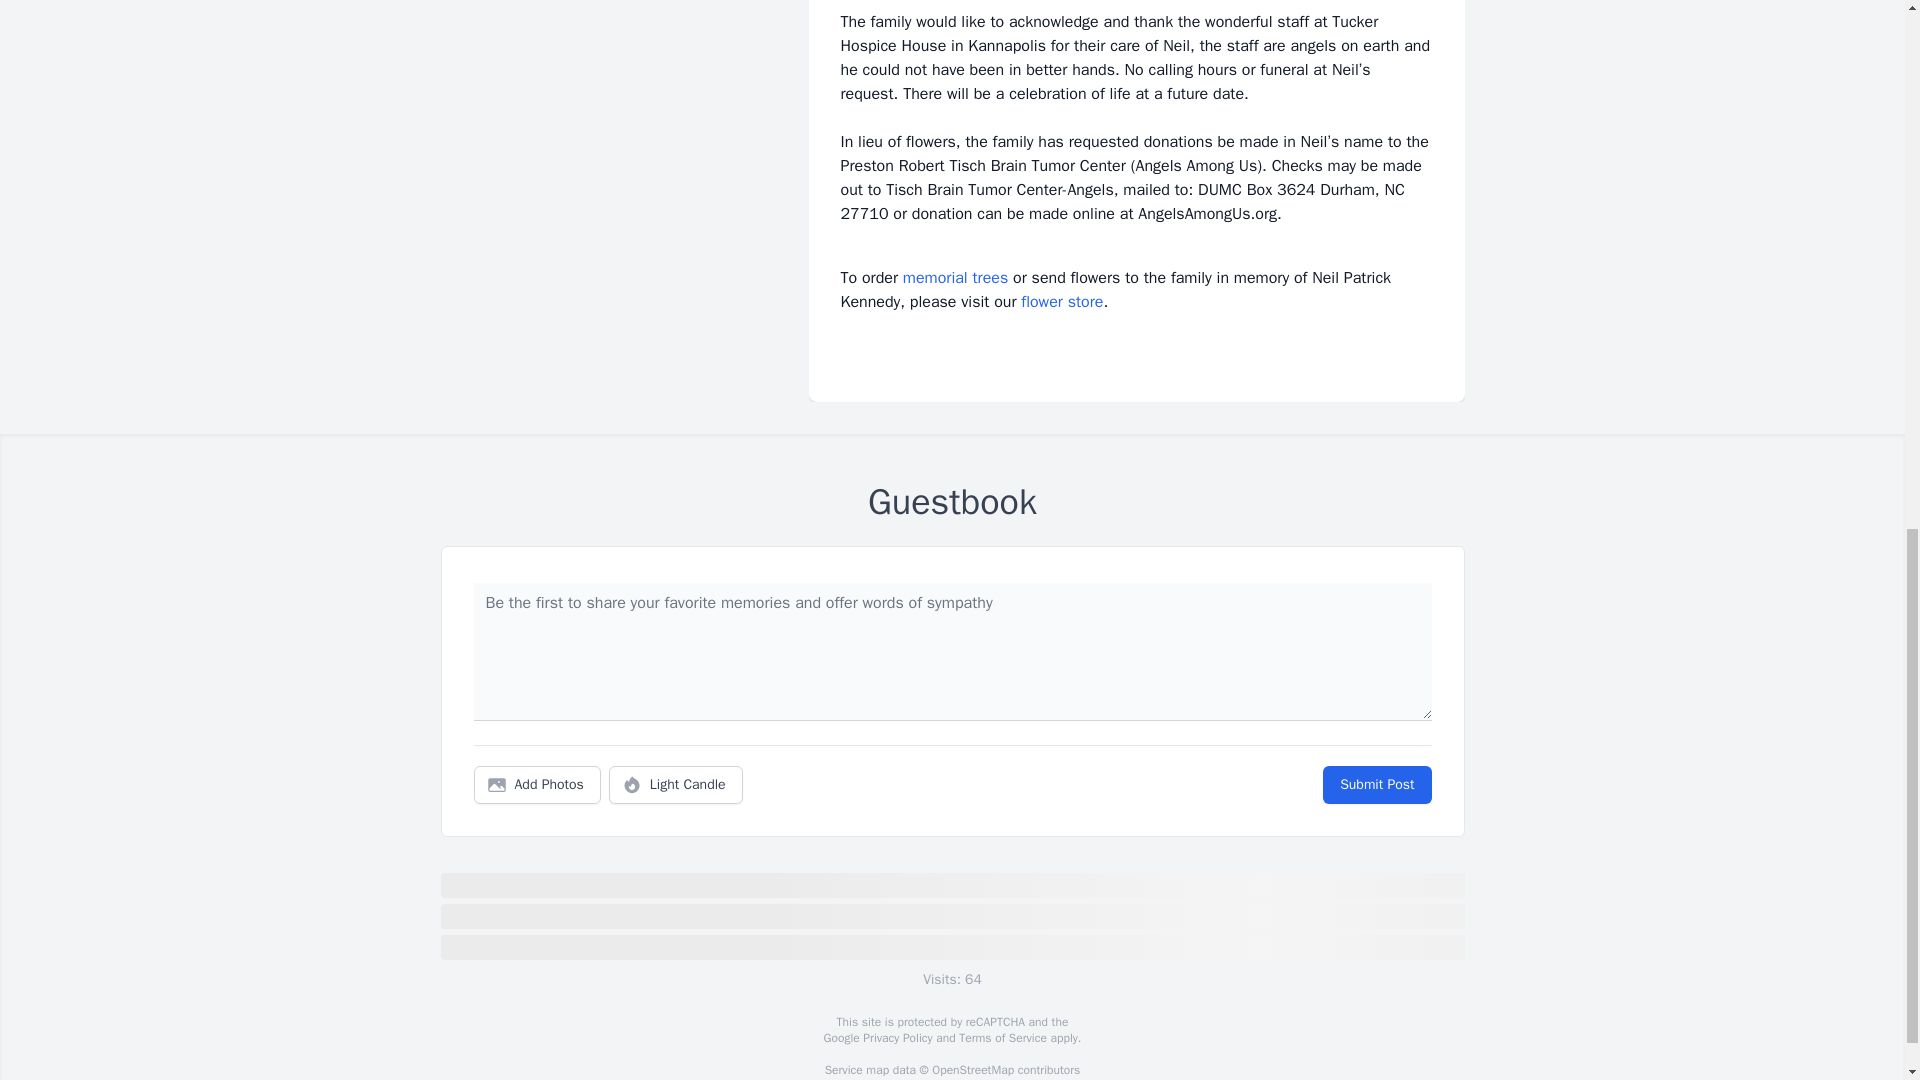  I want to click on flower store, so click(1062, 302).